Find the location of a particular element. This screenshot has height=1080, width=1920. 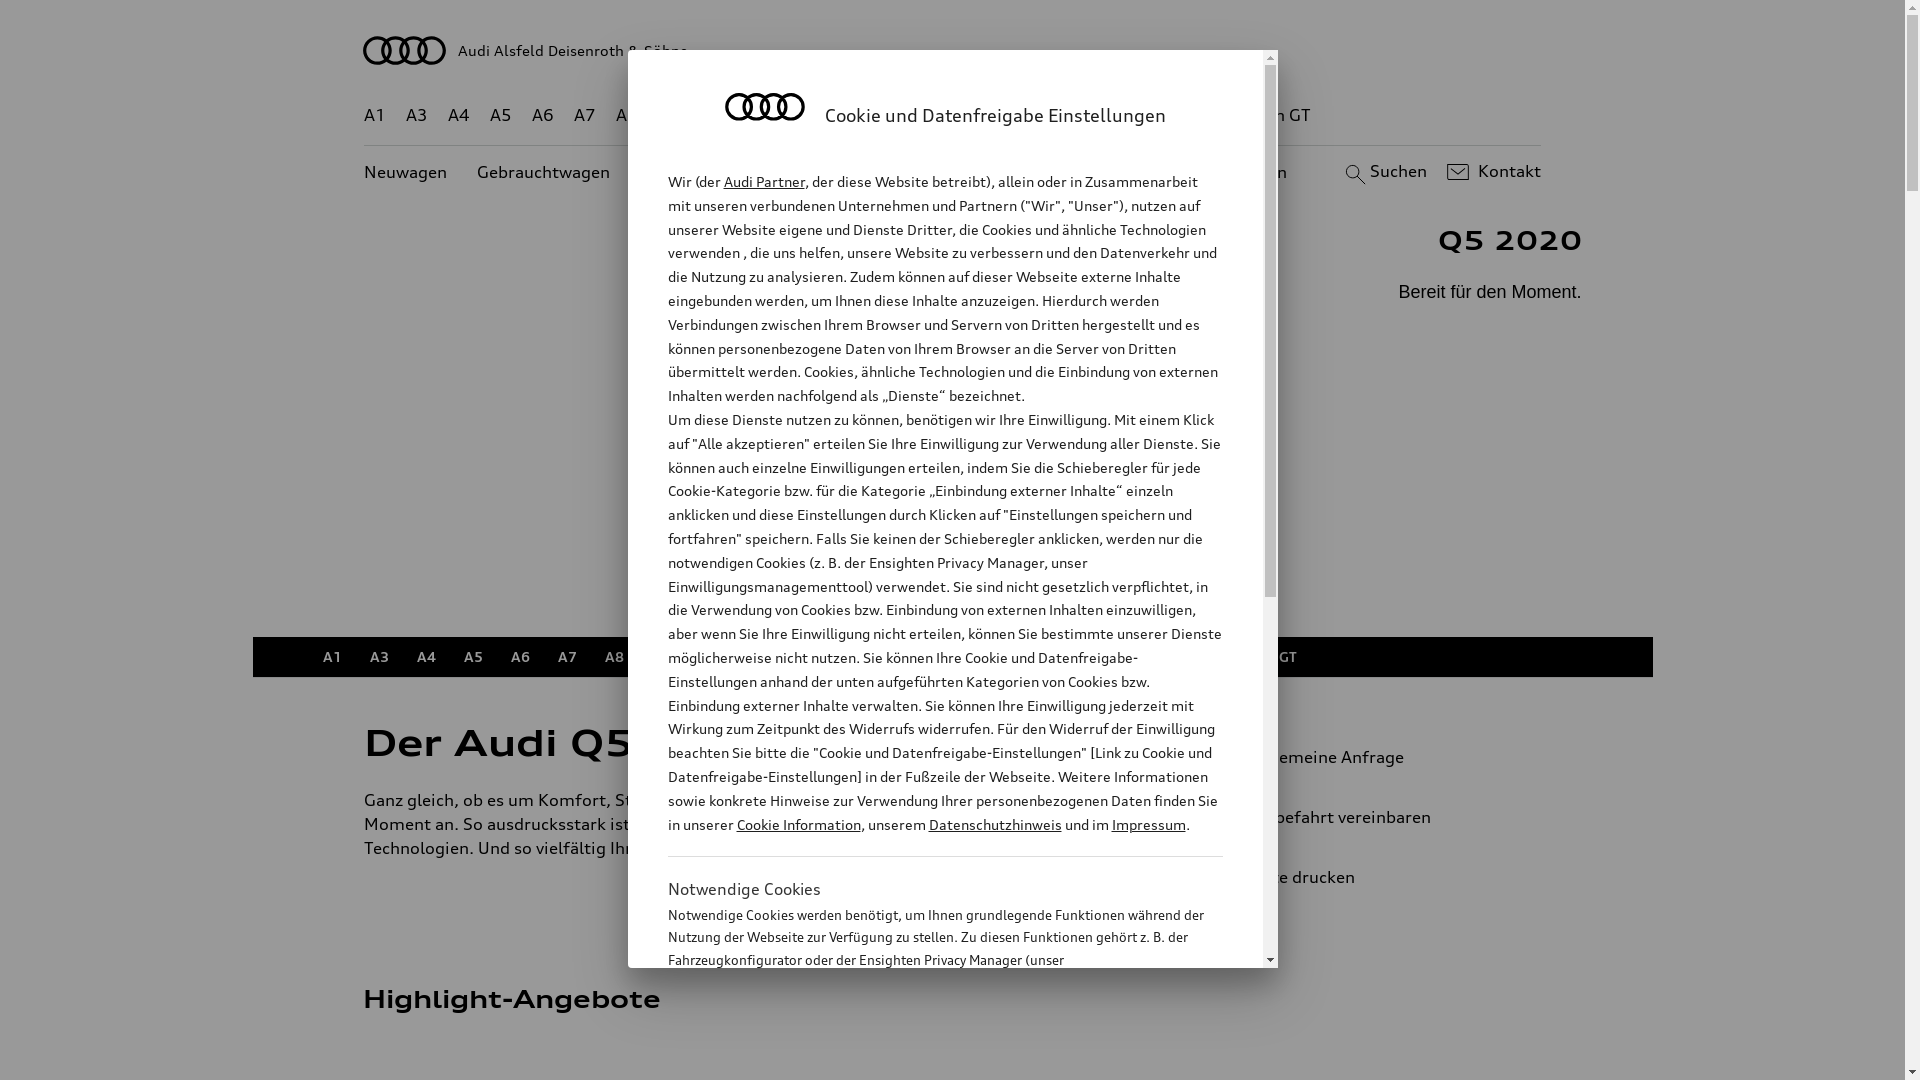

A1 is located at coordinates (332, 657).